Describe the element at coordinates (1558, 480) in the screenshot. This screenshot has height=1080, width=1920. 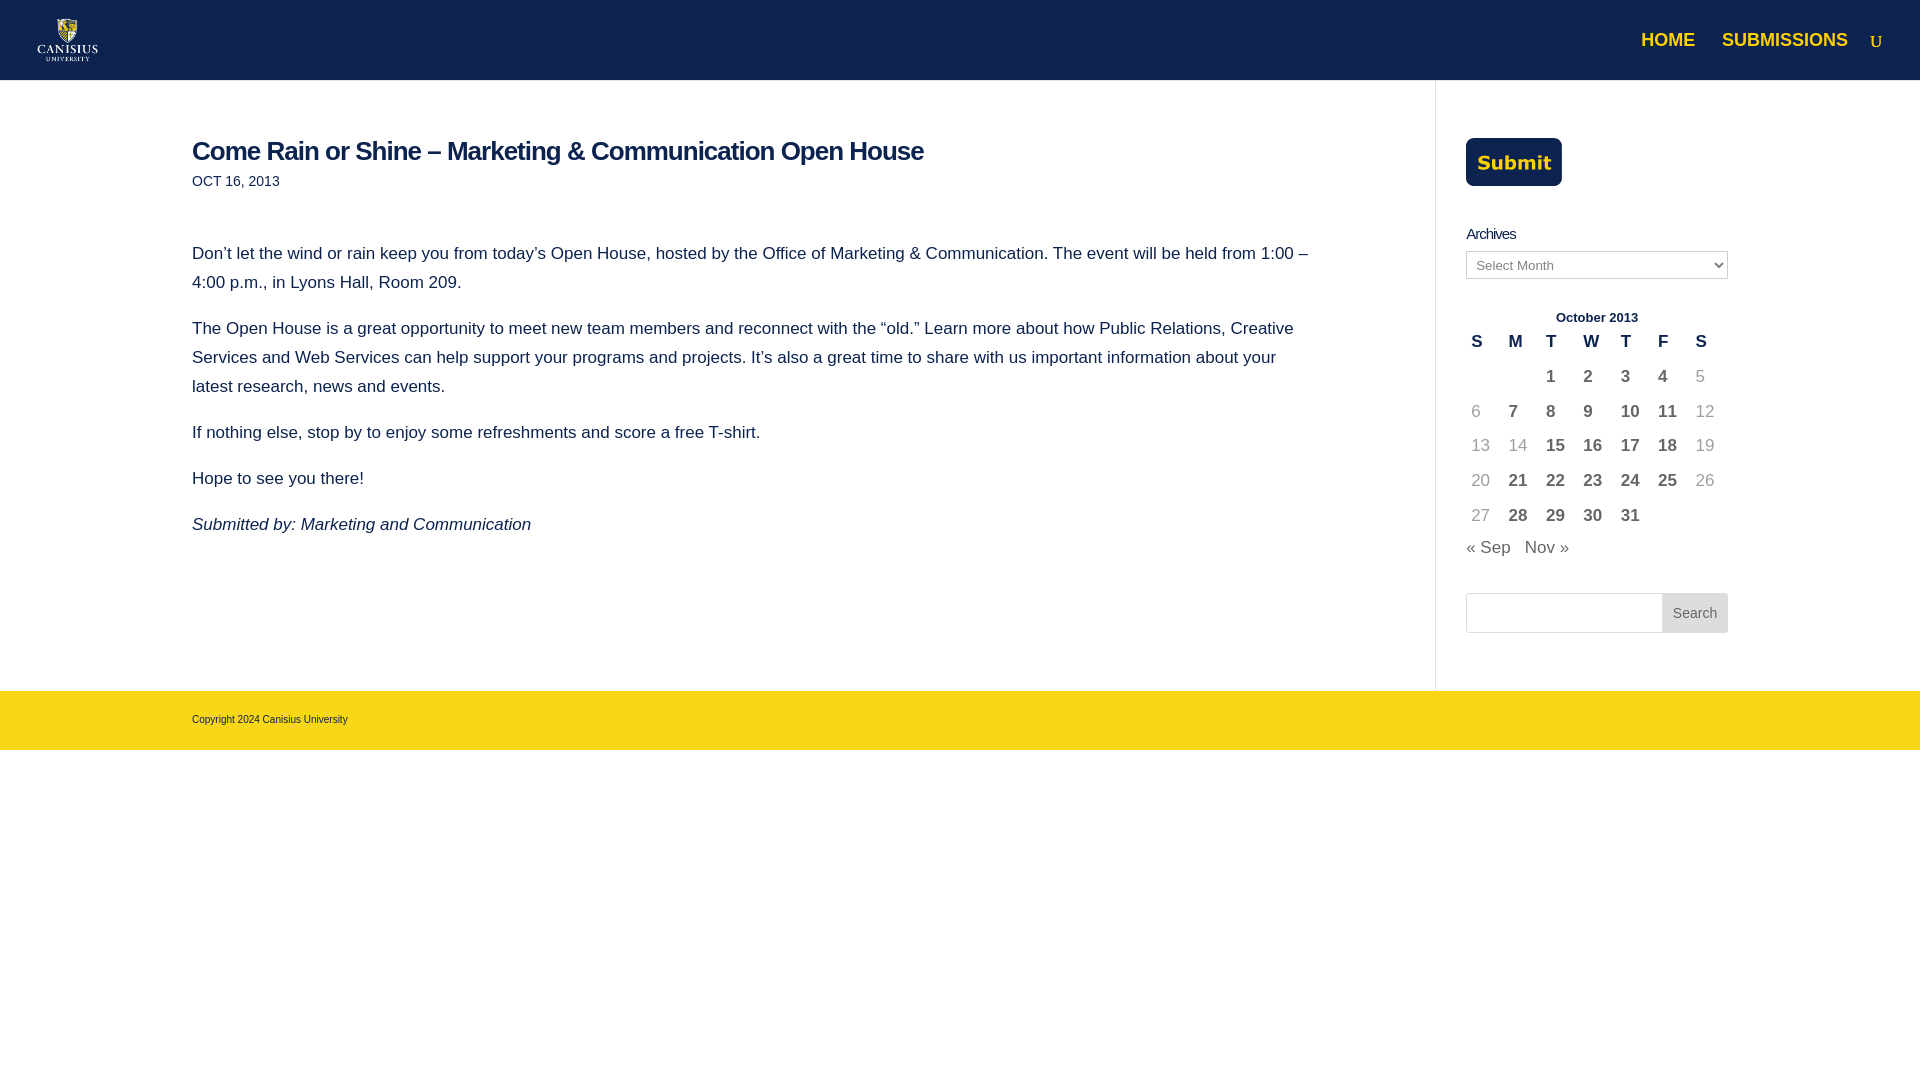
I see `22` at that location.